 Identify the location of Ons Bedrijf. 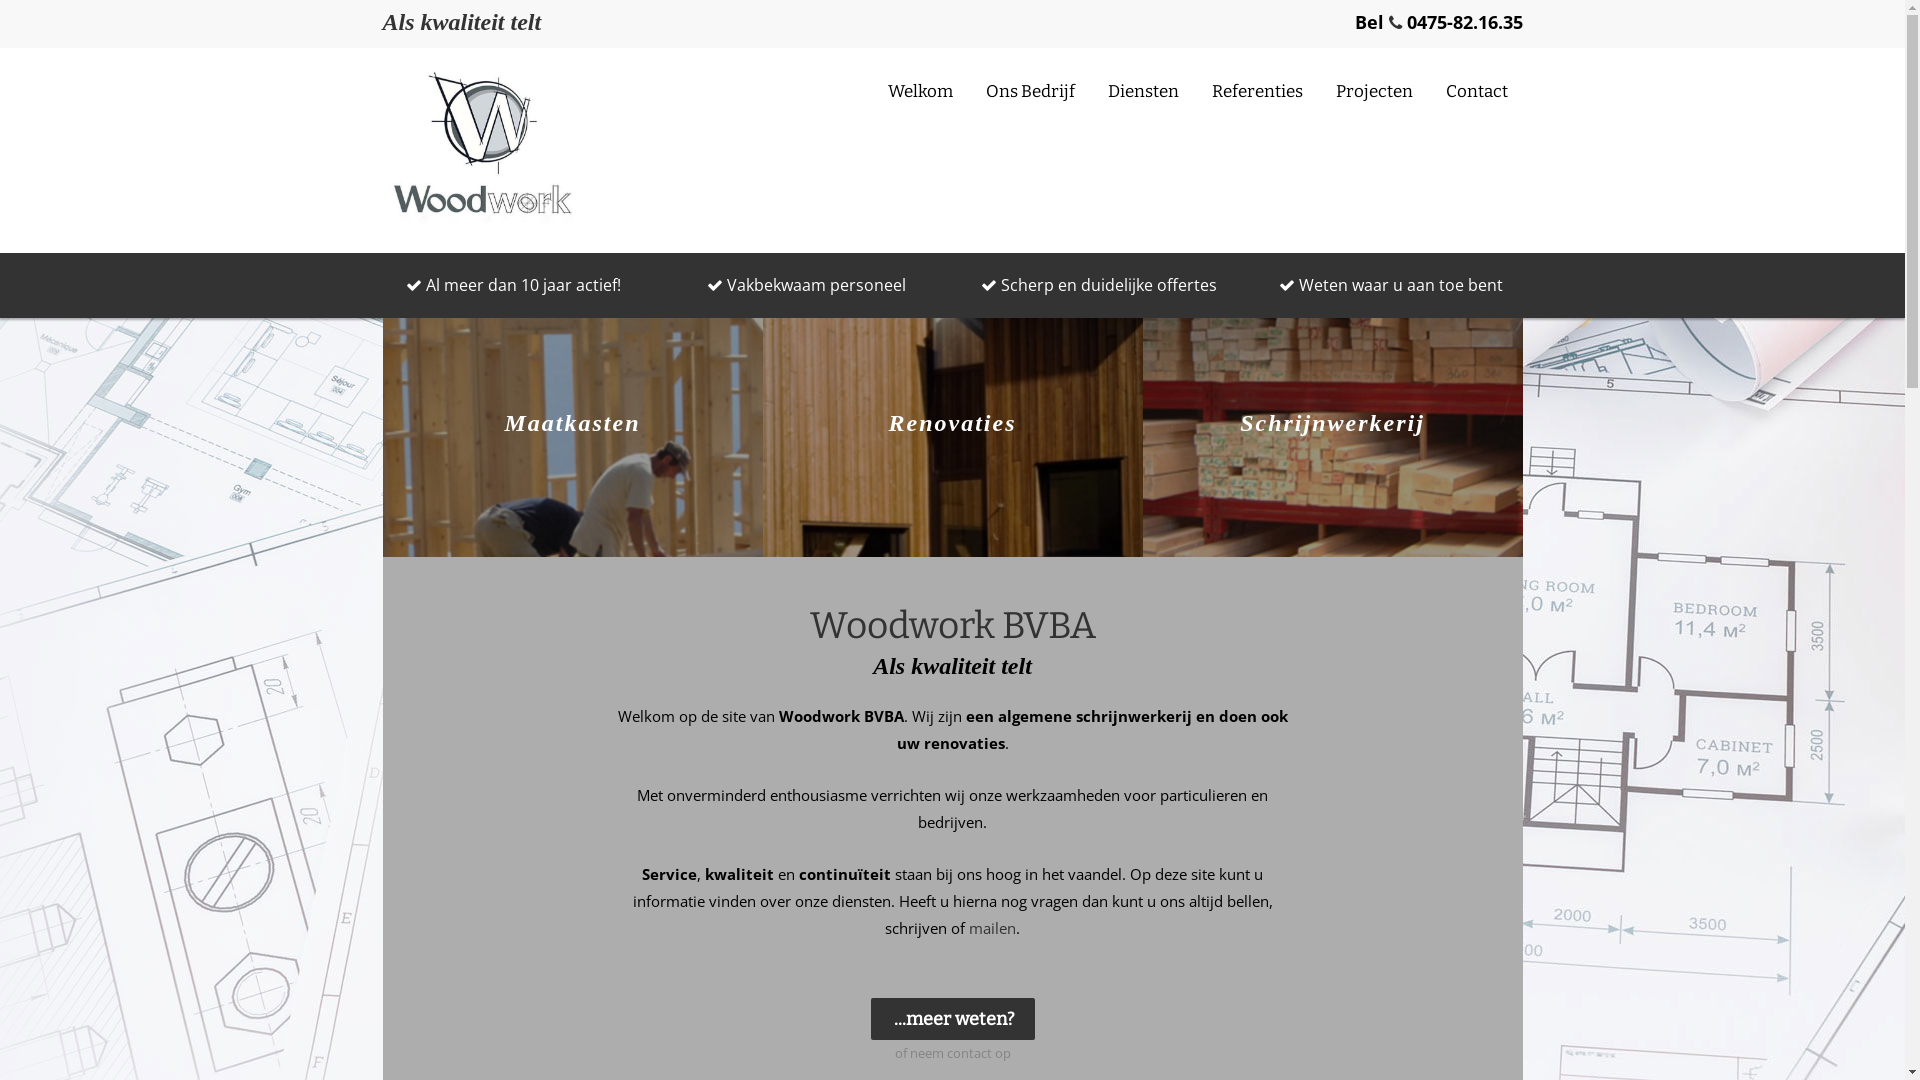
(1030, 92).